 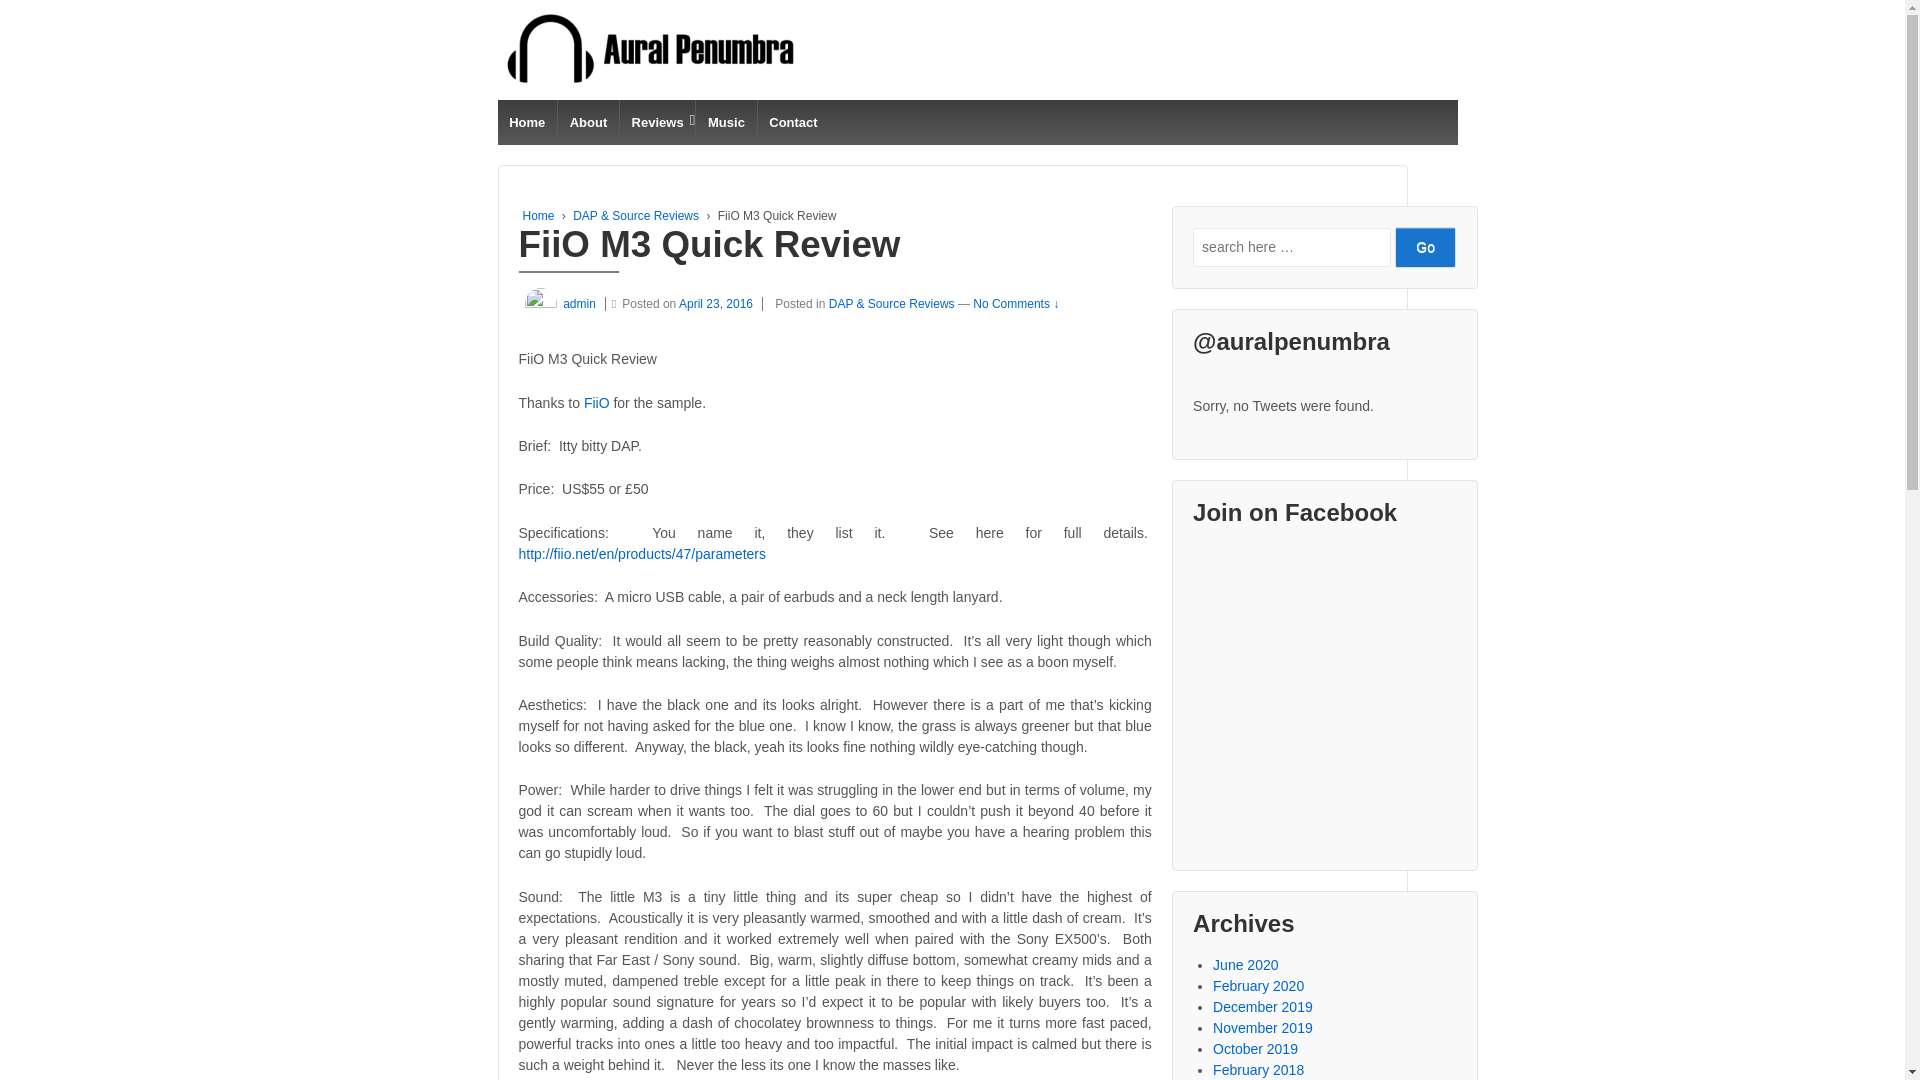 I want to click on Contact, so click(x=792, y=122).